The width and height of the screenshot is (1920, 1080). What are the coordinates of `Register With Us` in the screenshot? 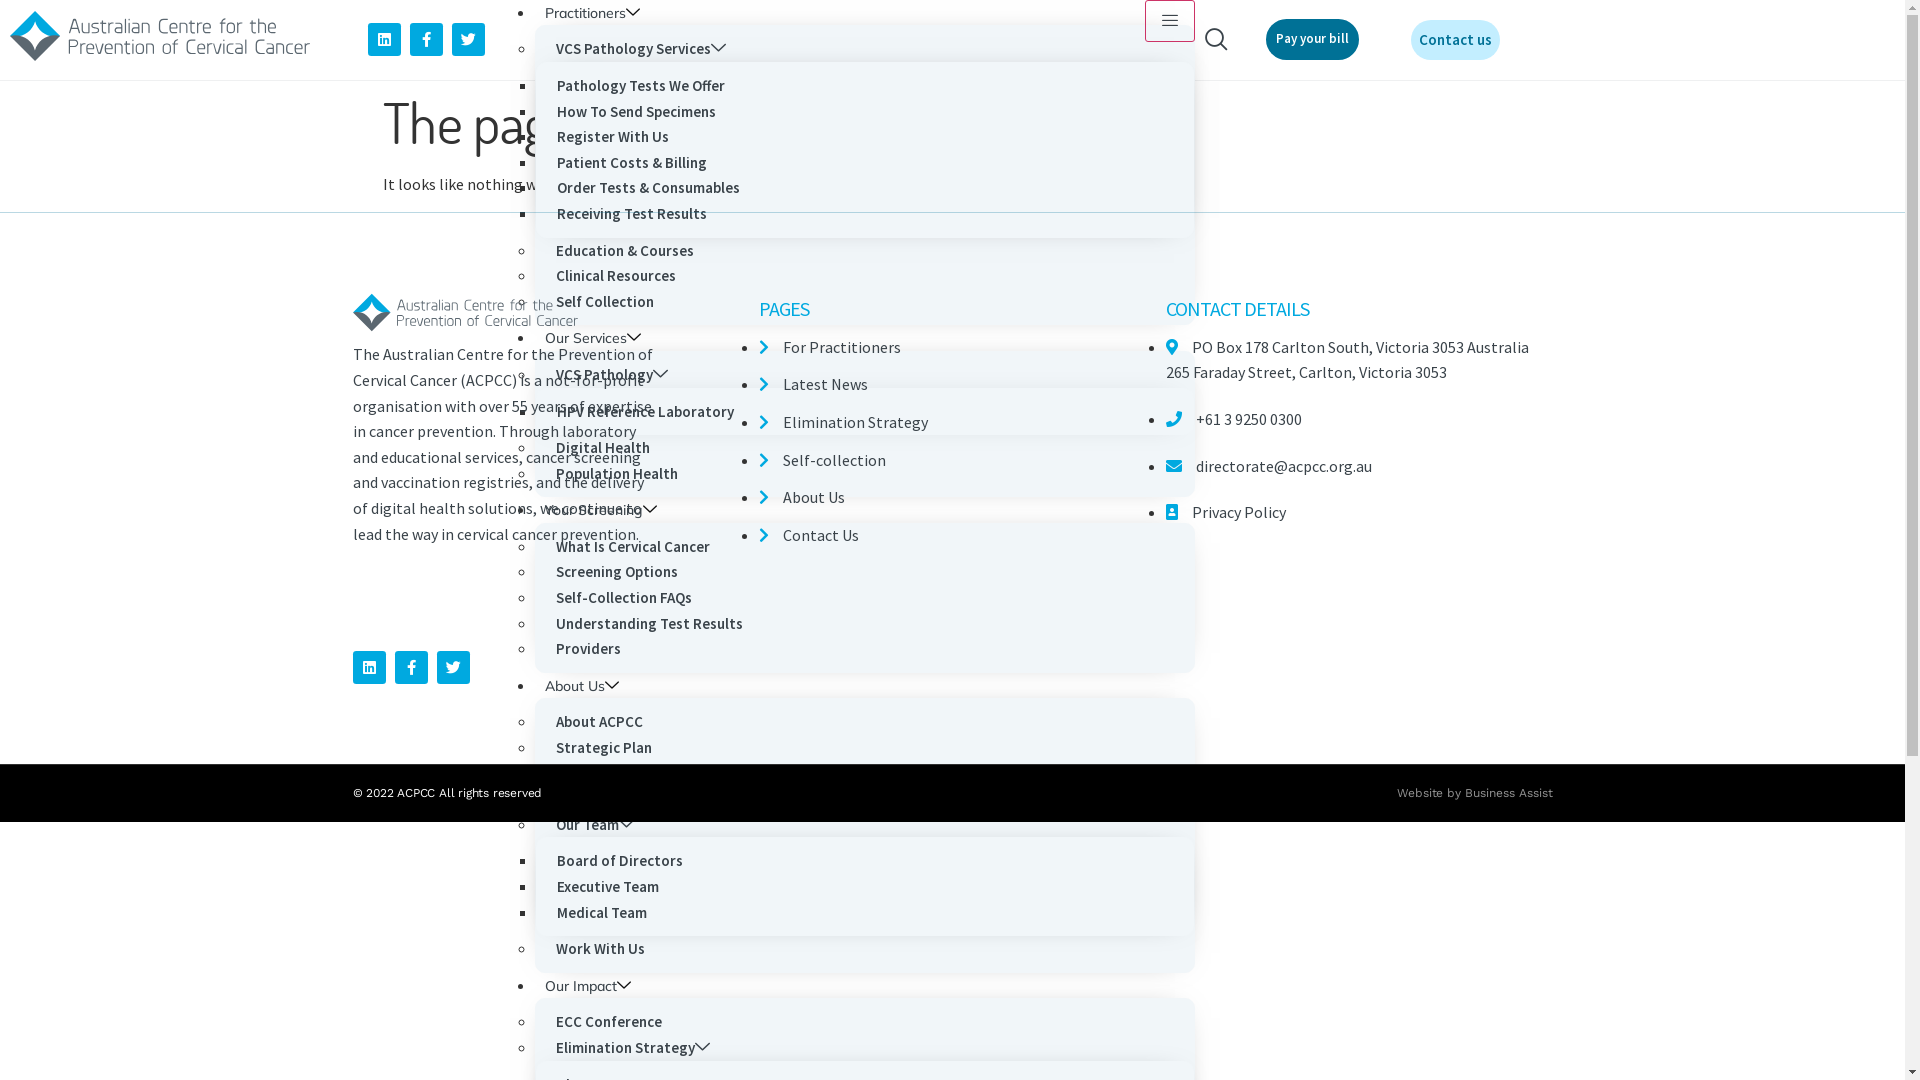 It's located at (613, 136).